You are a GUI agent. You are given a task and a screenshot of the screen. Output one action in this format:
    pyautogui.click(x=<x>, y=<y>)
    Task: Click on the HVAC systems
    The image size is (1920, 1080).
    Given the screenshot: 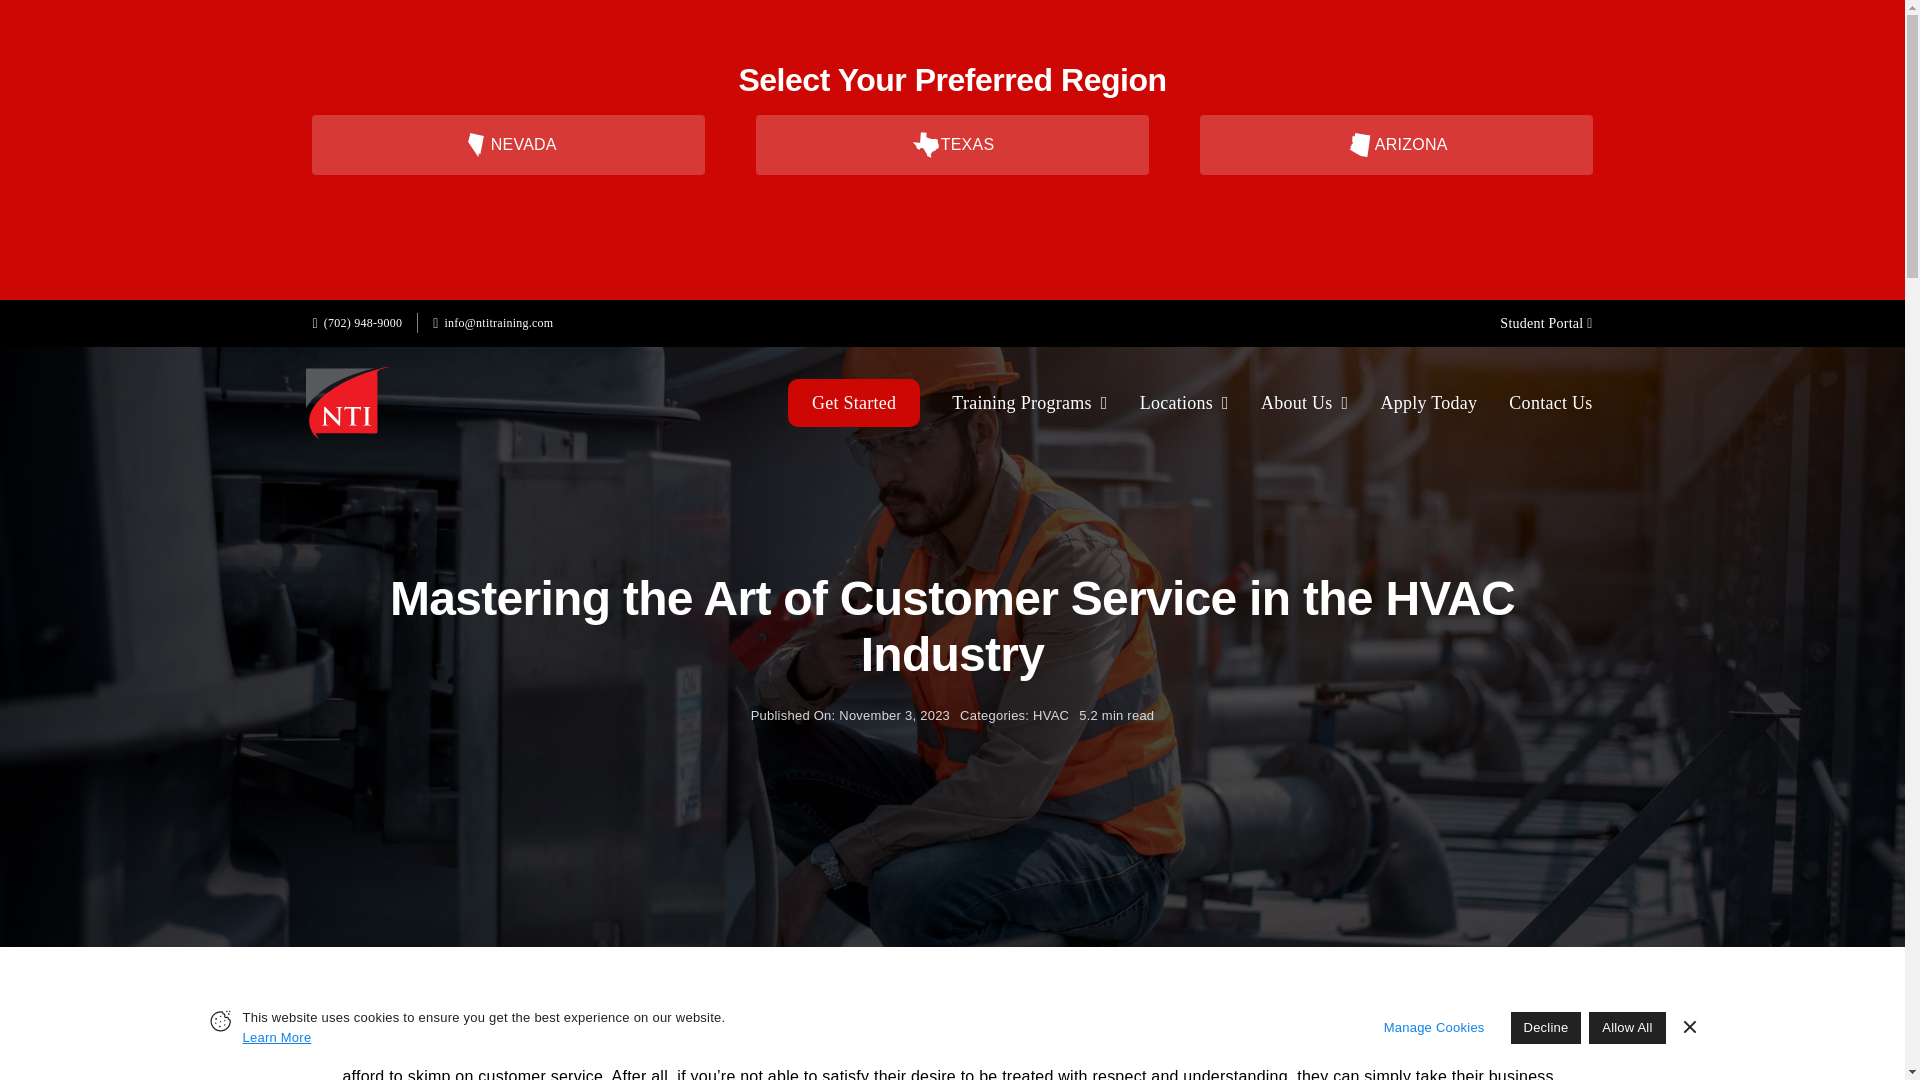 What is the action you would take?
    pyautogui.click(x=772, y=1048)
    